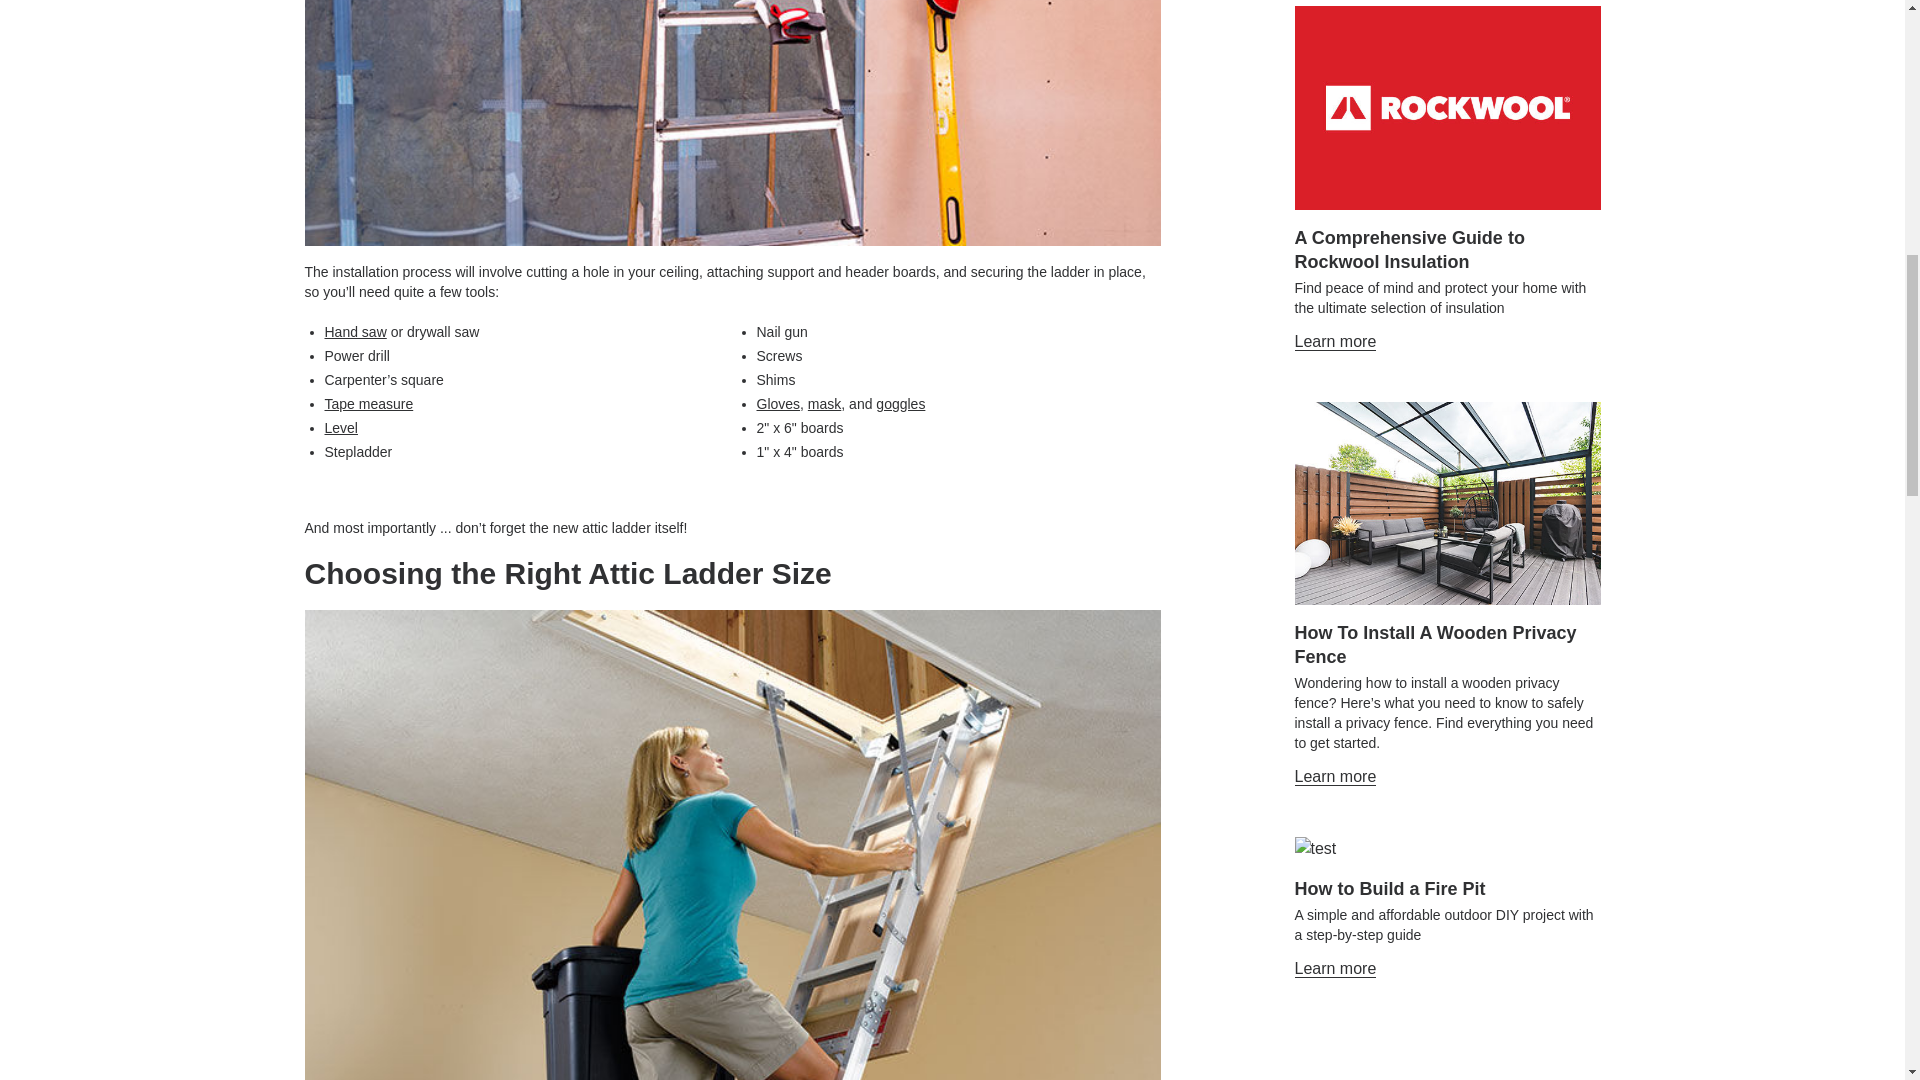 The image size is (1920, 1080). Describe the element at coordinates (1335, 969) in the screenshot. I see `Learn more` at that location.